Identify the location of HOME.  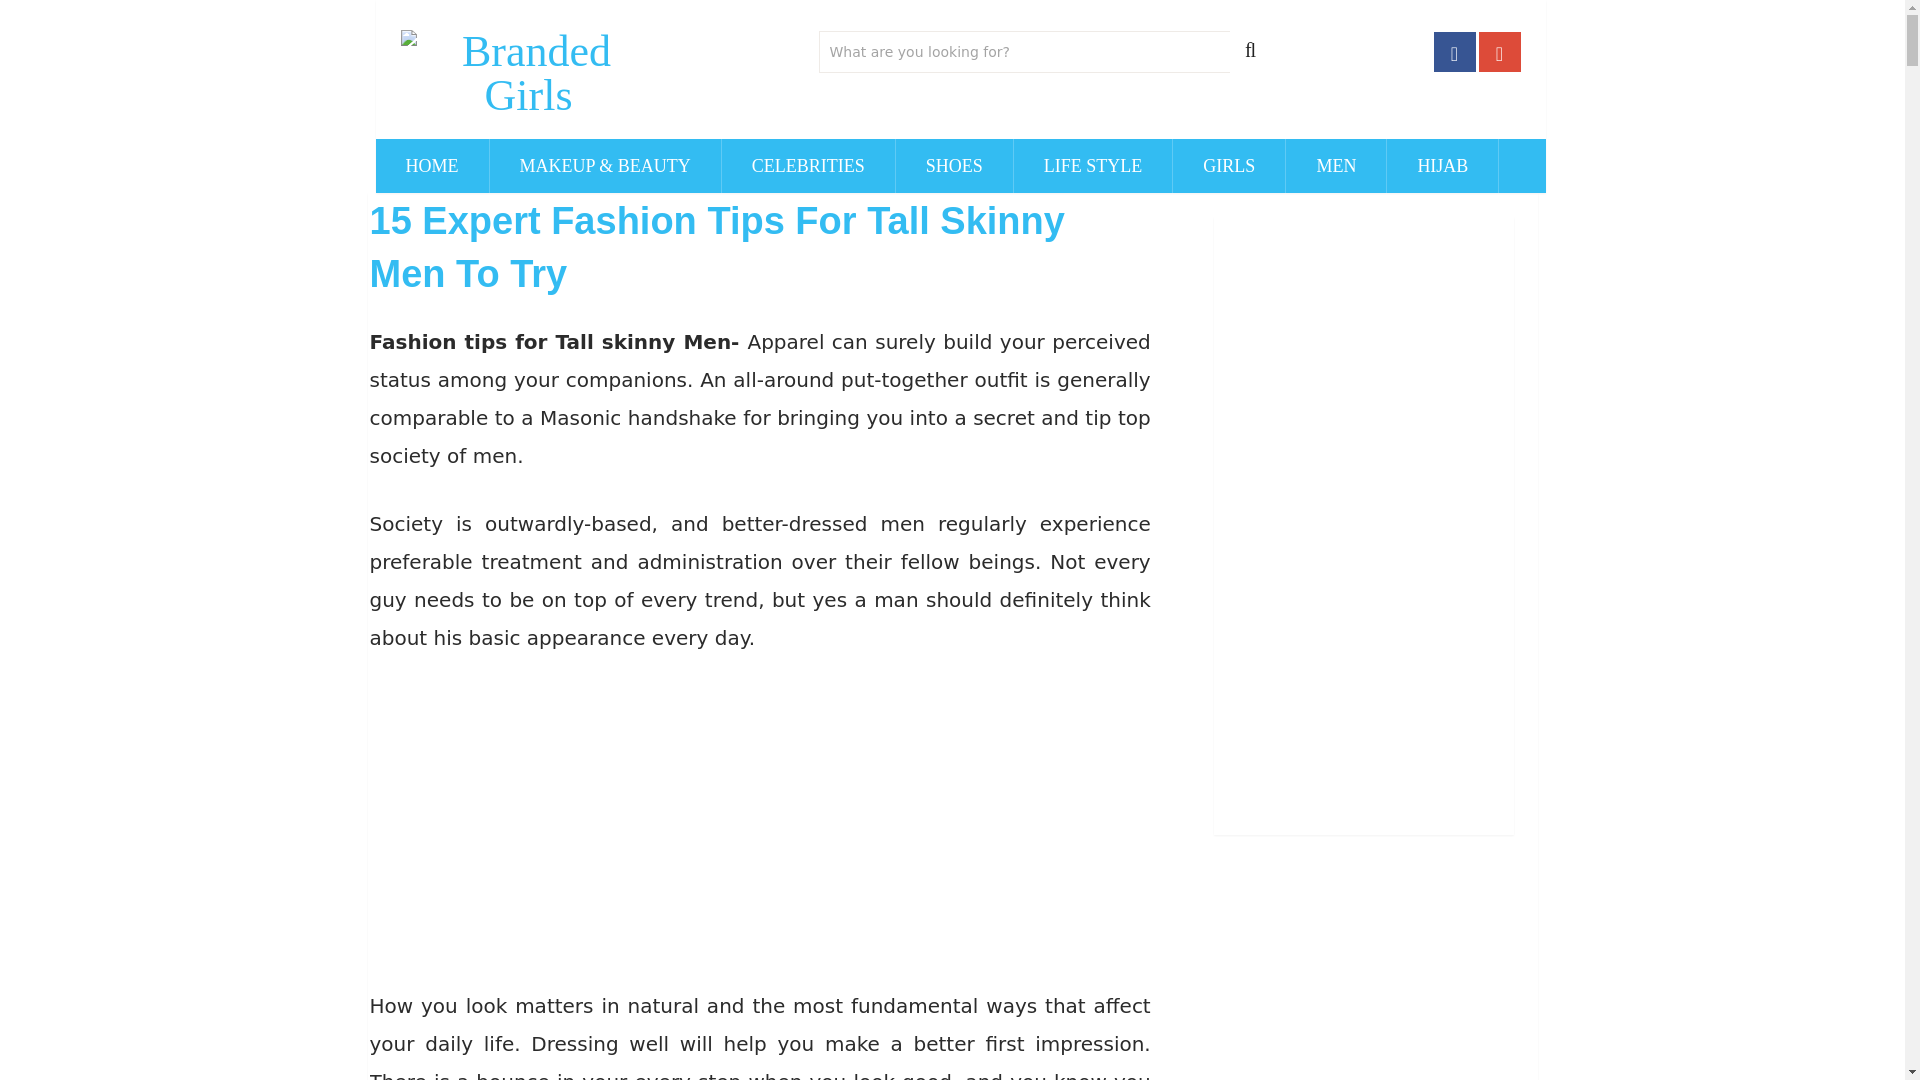
(432, 166).